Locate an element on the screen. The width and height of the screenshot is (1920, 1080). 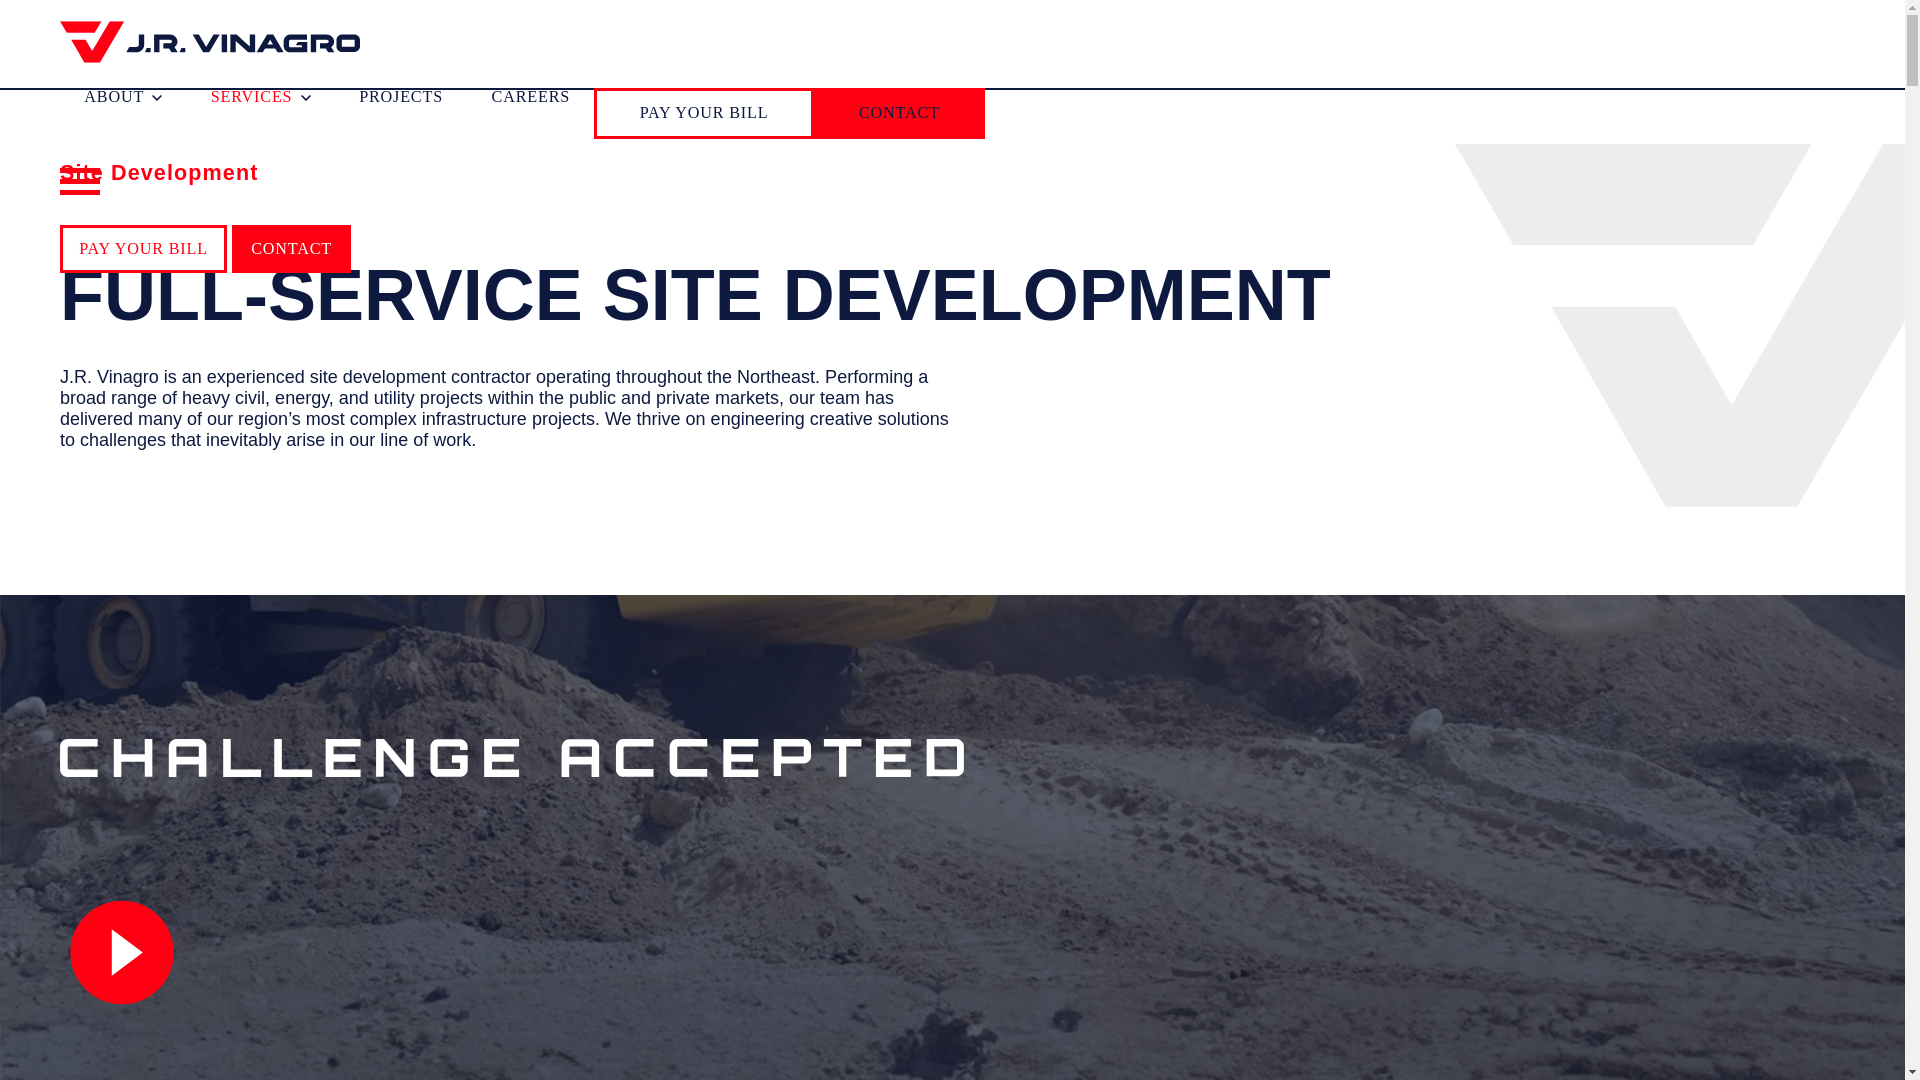
ABOUT is located at coordinates (122, 96).